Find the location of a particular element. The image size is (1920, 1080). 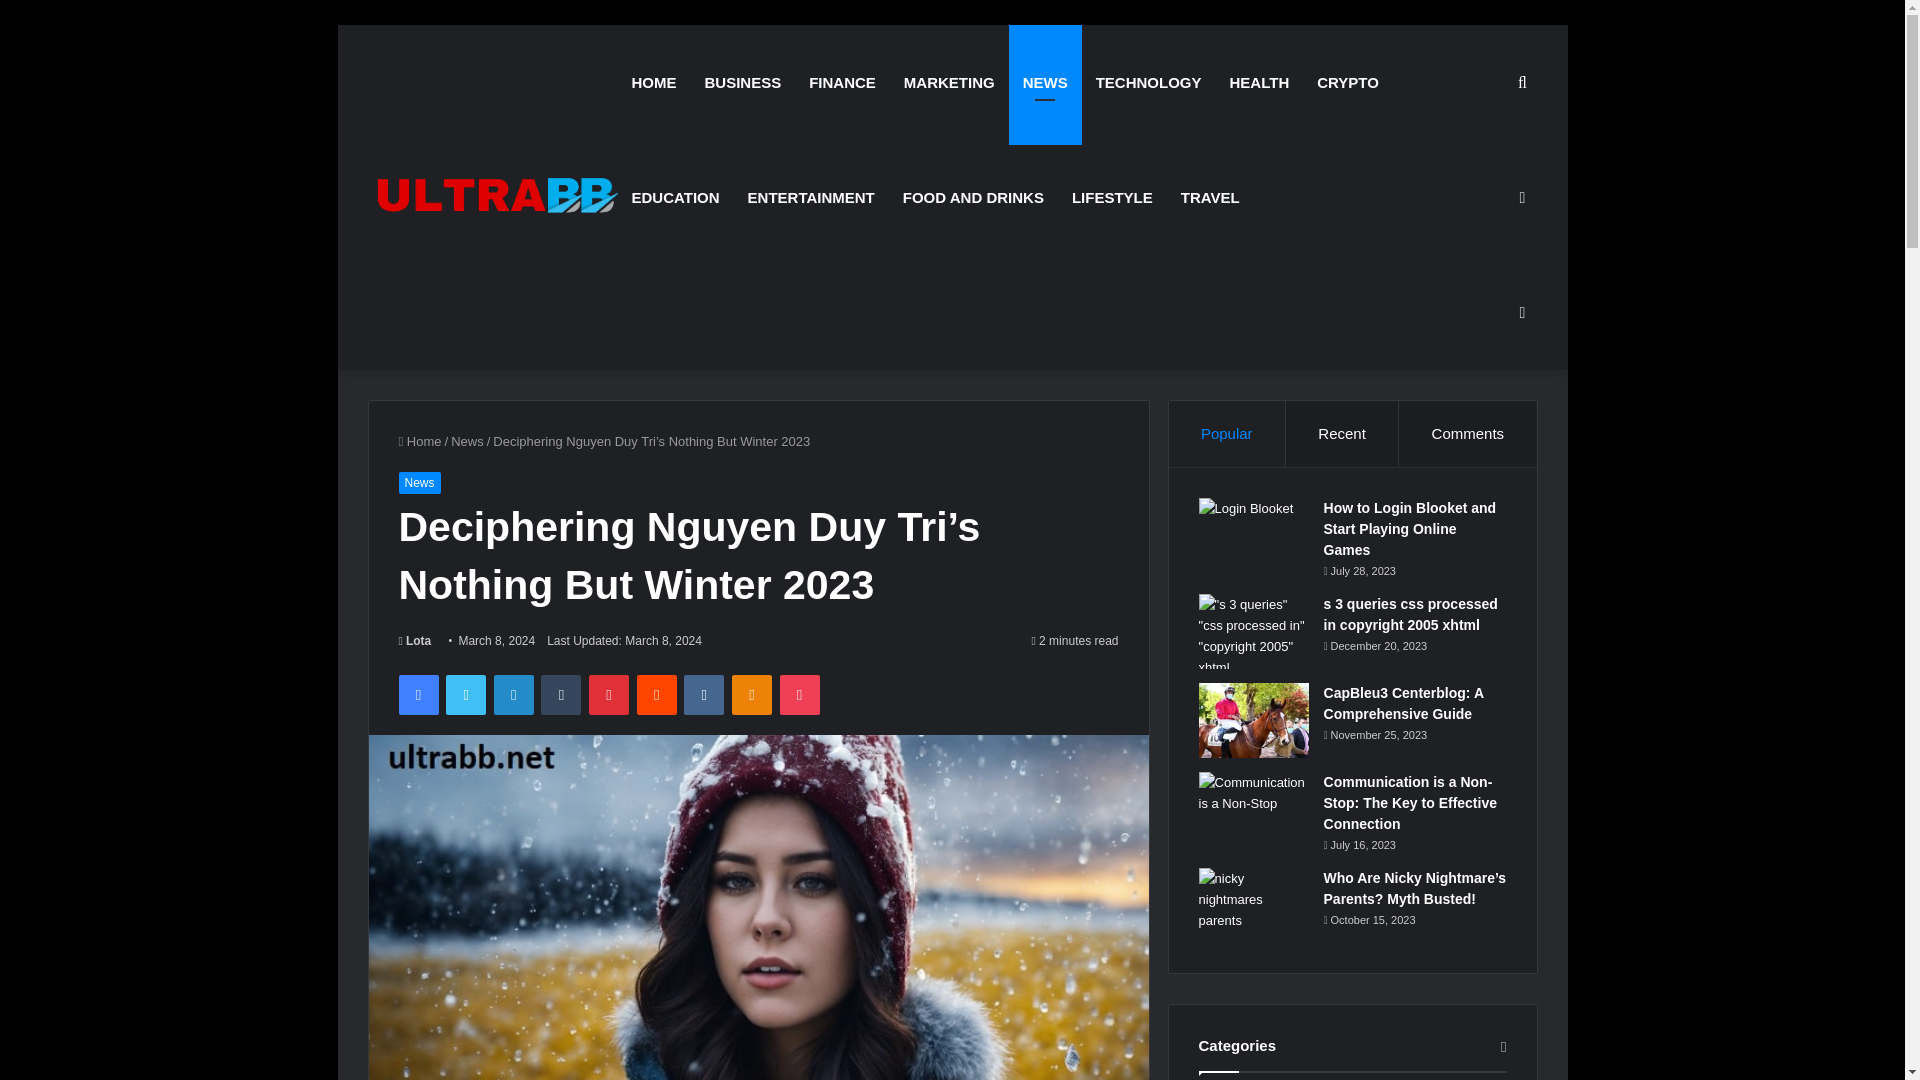

Home is located at coordinates (419, 442).